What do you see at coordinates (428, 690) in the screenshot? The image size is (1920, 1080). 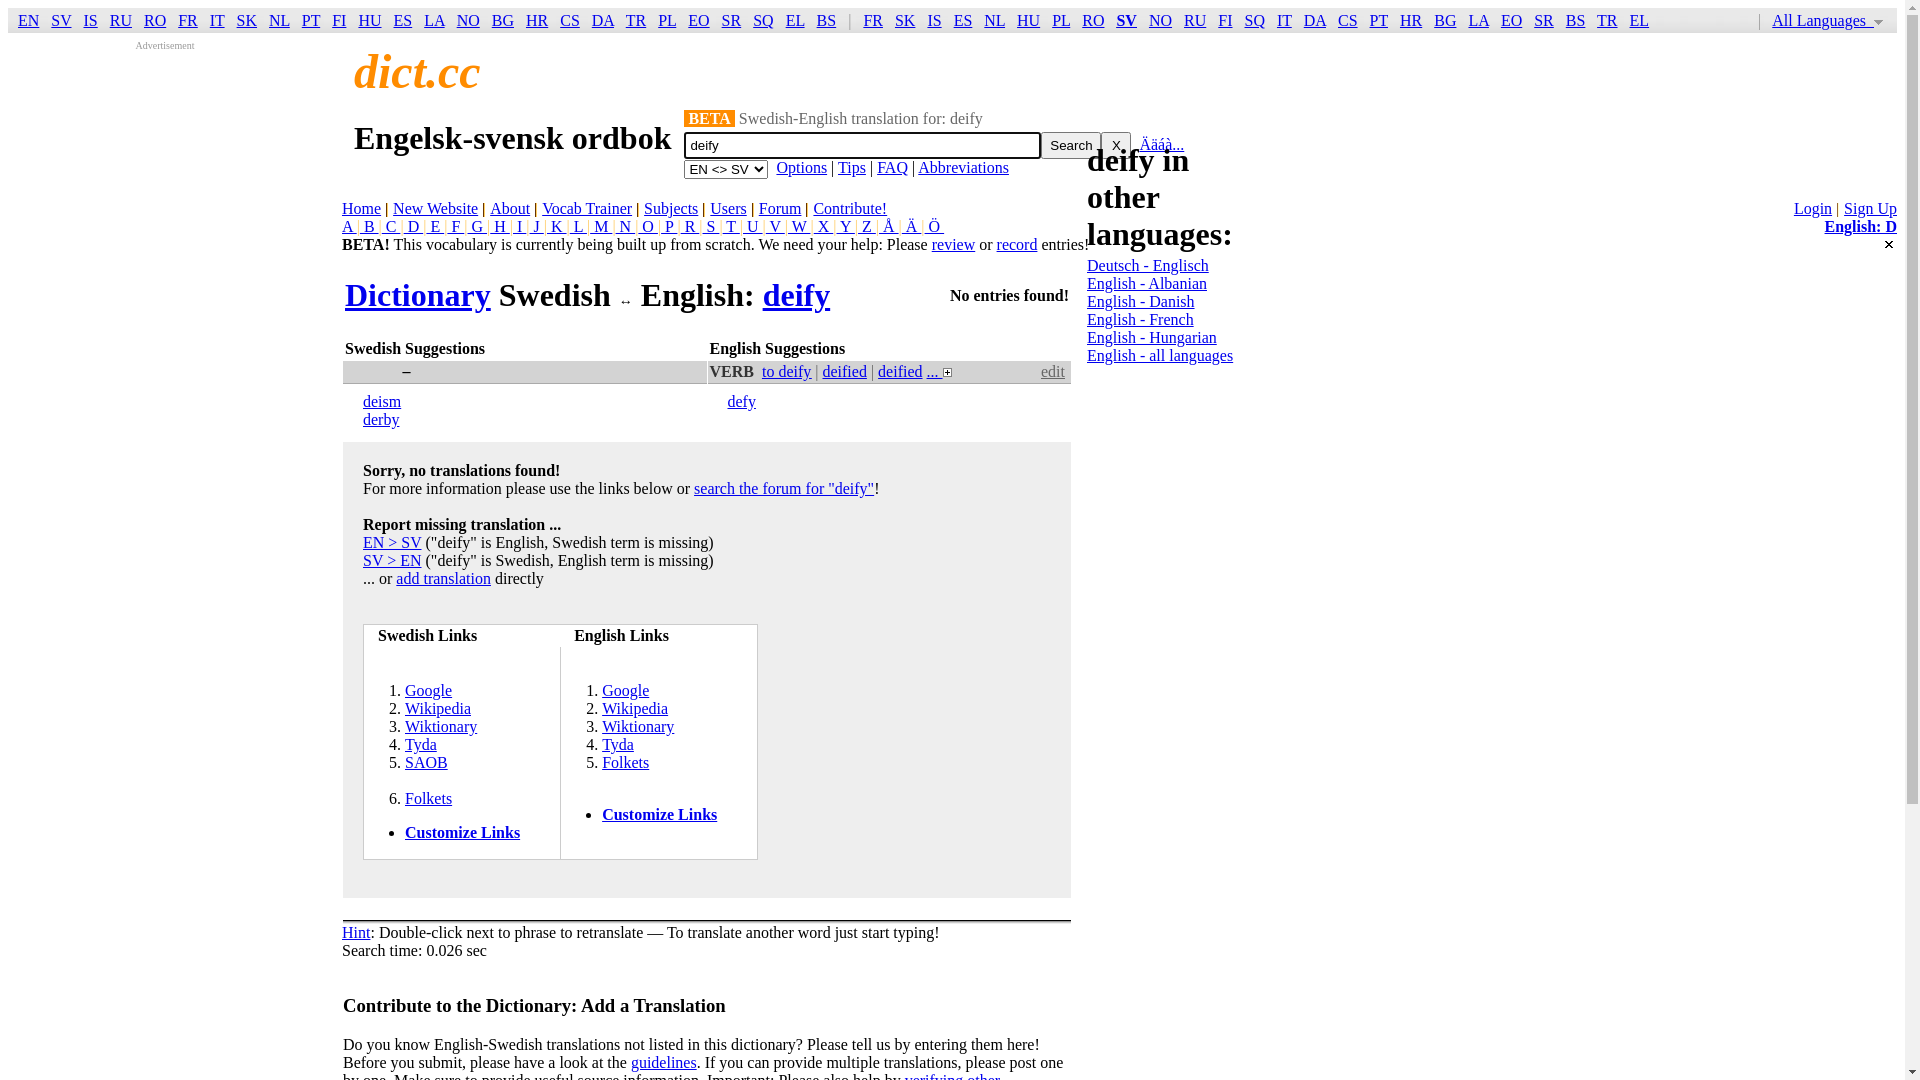 I see `Google` at bounding box center [428, 690].